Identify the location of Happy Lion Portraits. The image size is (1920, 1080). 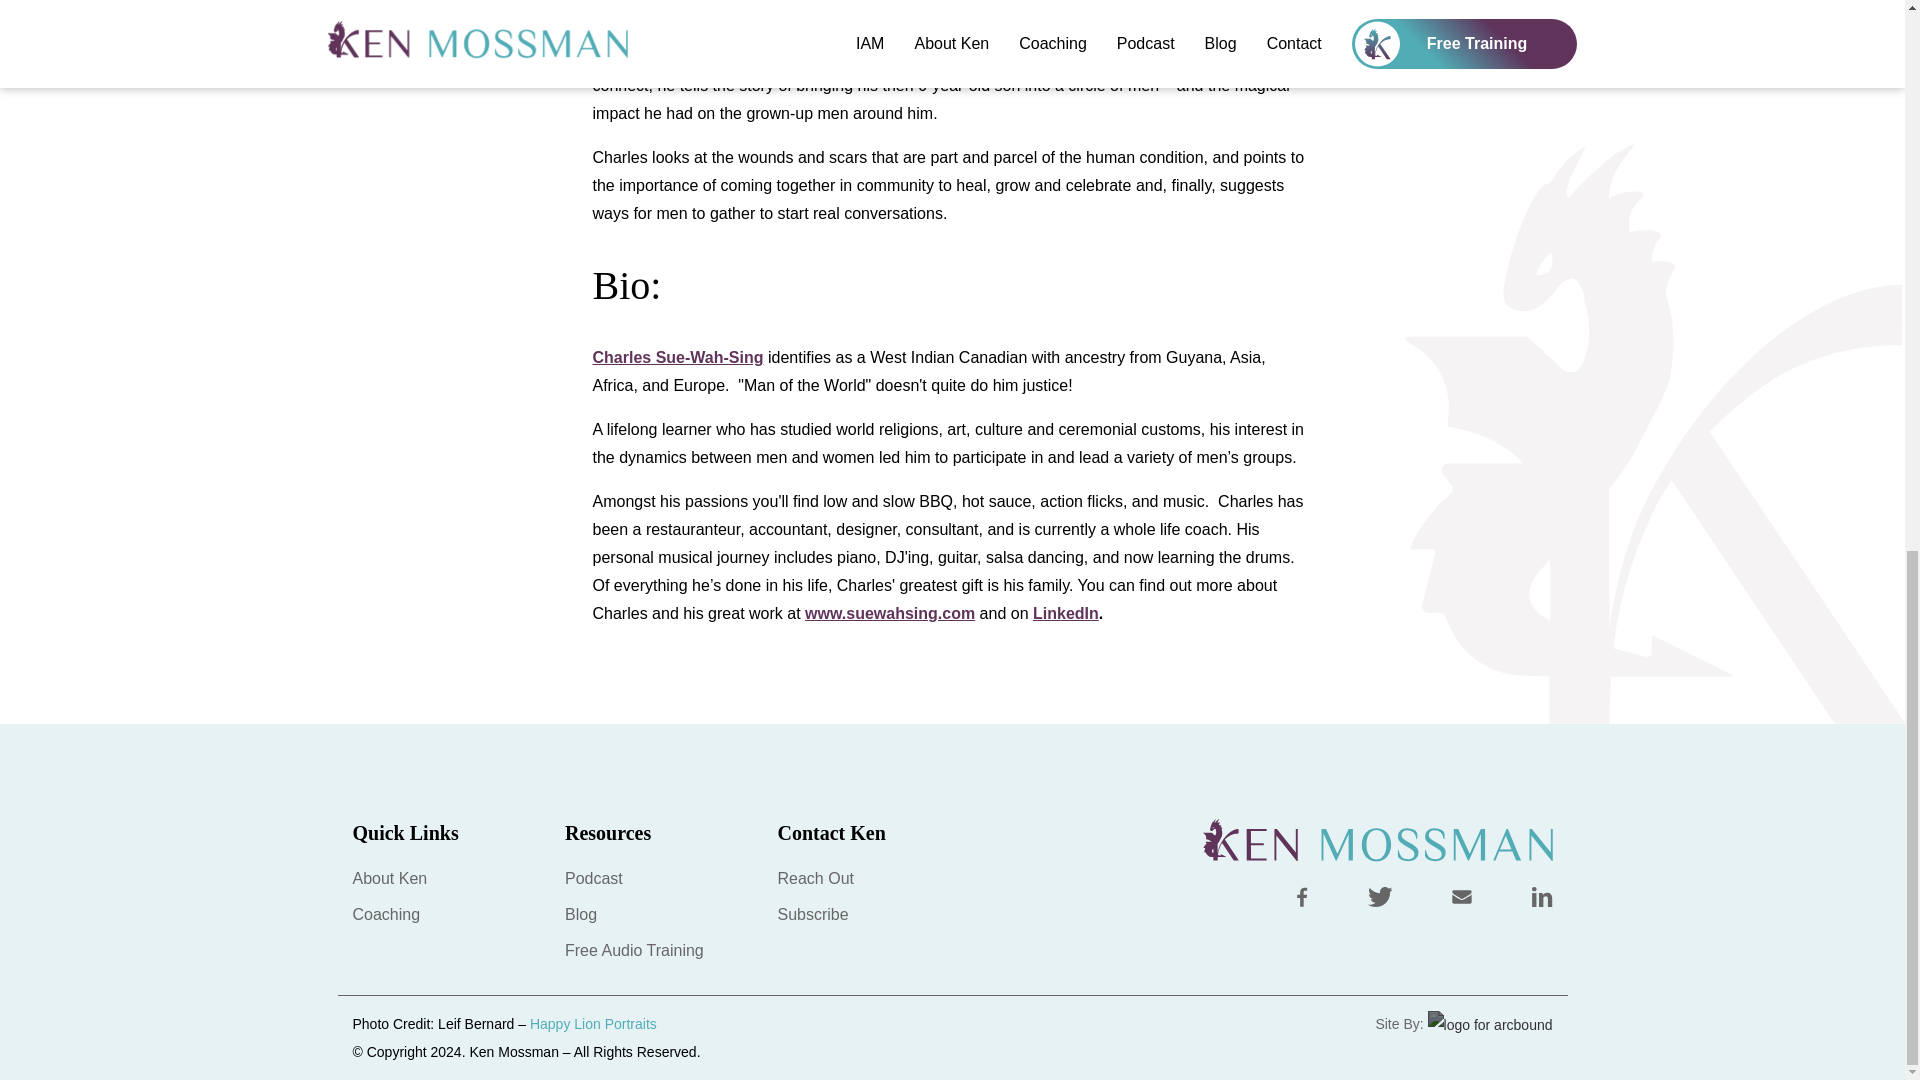
(592, 1024).